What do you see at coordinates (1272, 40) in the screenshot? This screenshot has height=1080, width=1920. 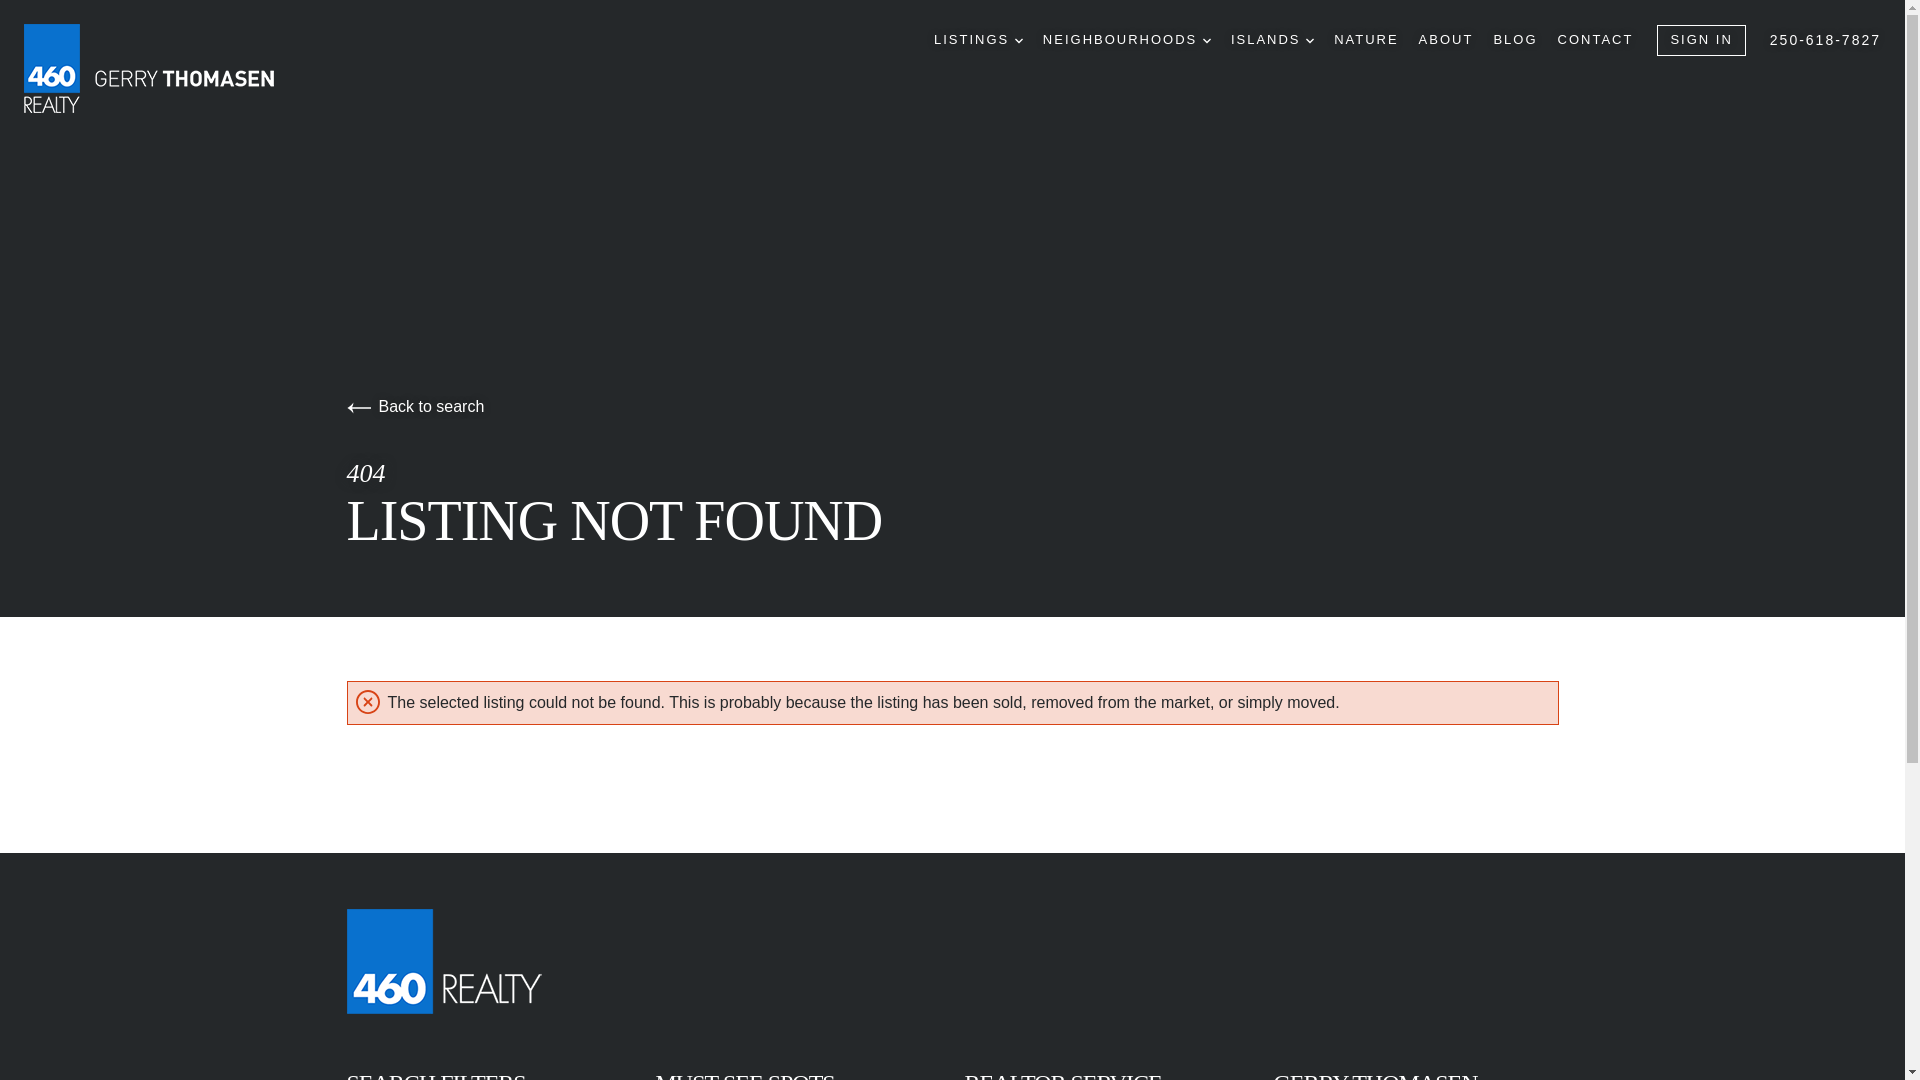 I see `ISLANDS GULF ISLANDS NEAR NANAIMO` at bounding box center [1272, 40].